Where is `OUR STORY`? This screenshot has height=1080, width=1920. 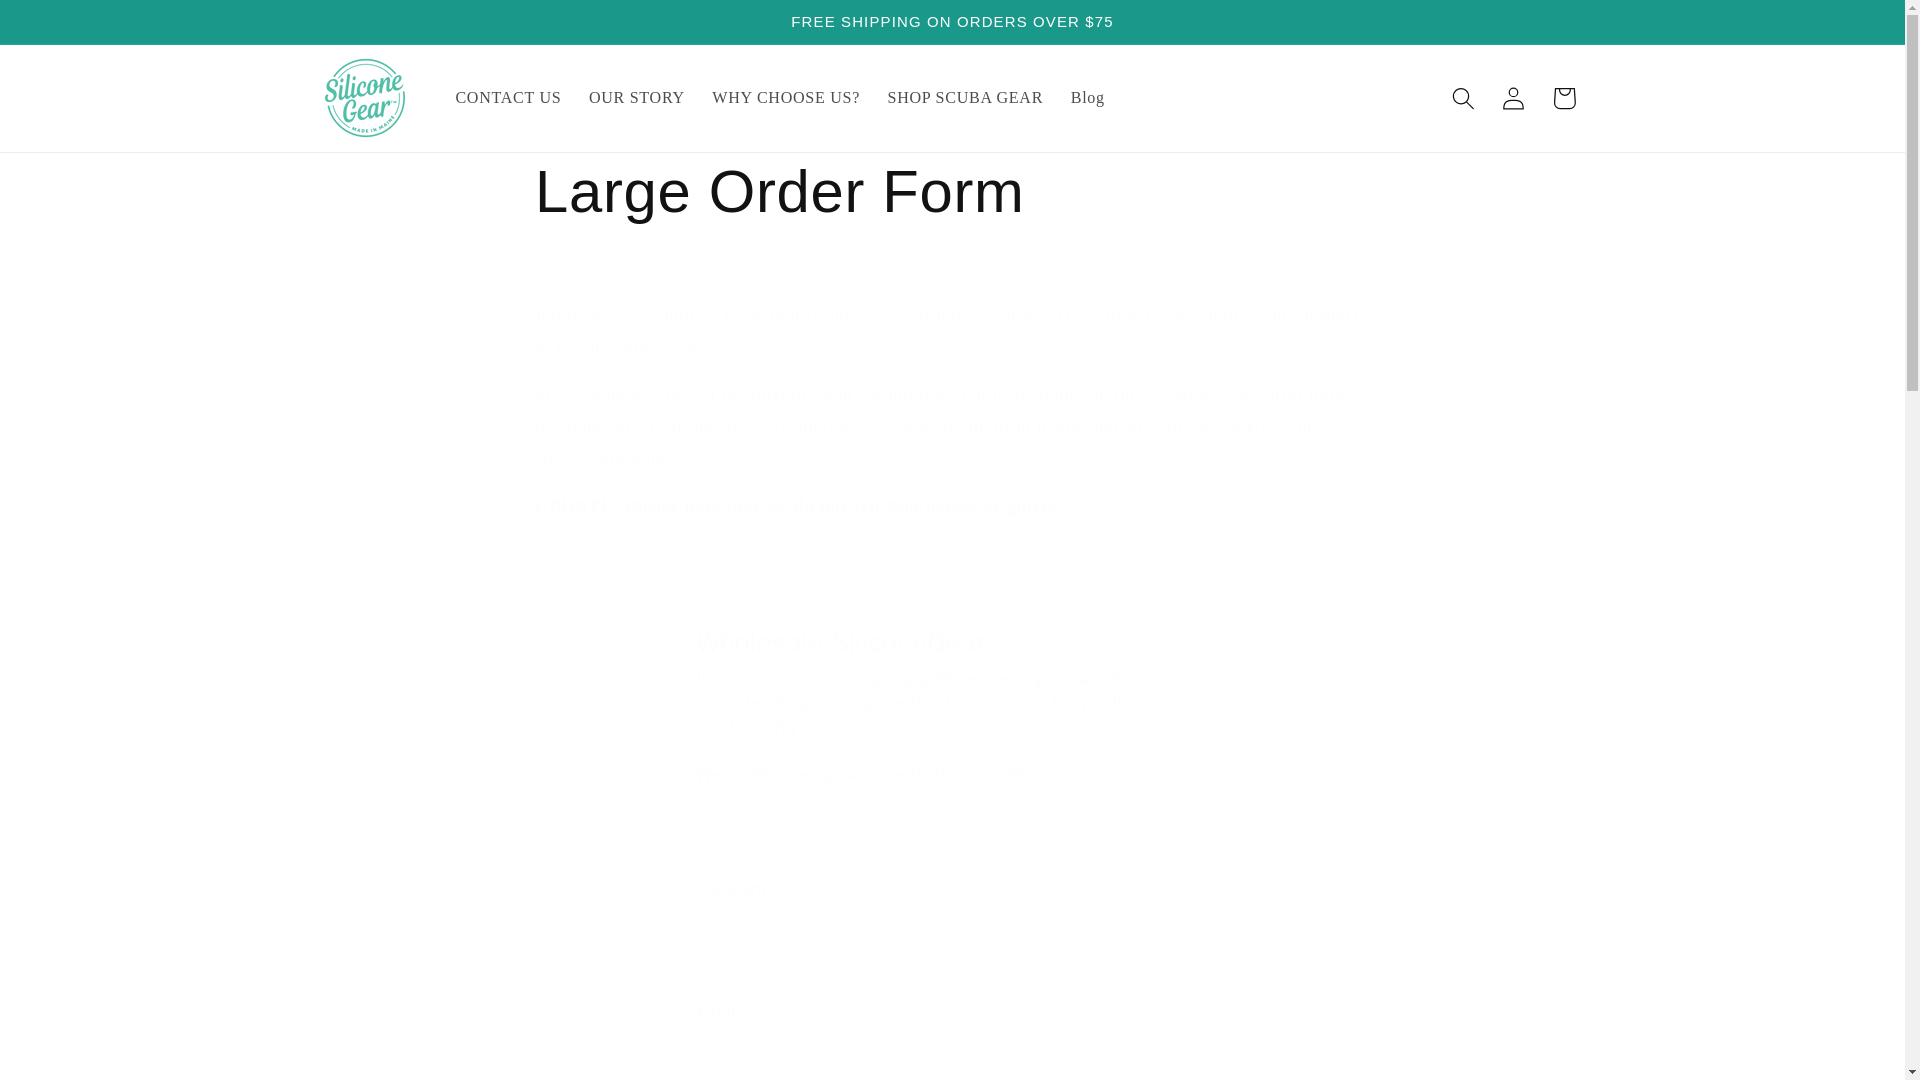 OUR STORY is located at coordinates (636, 98).